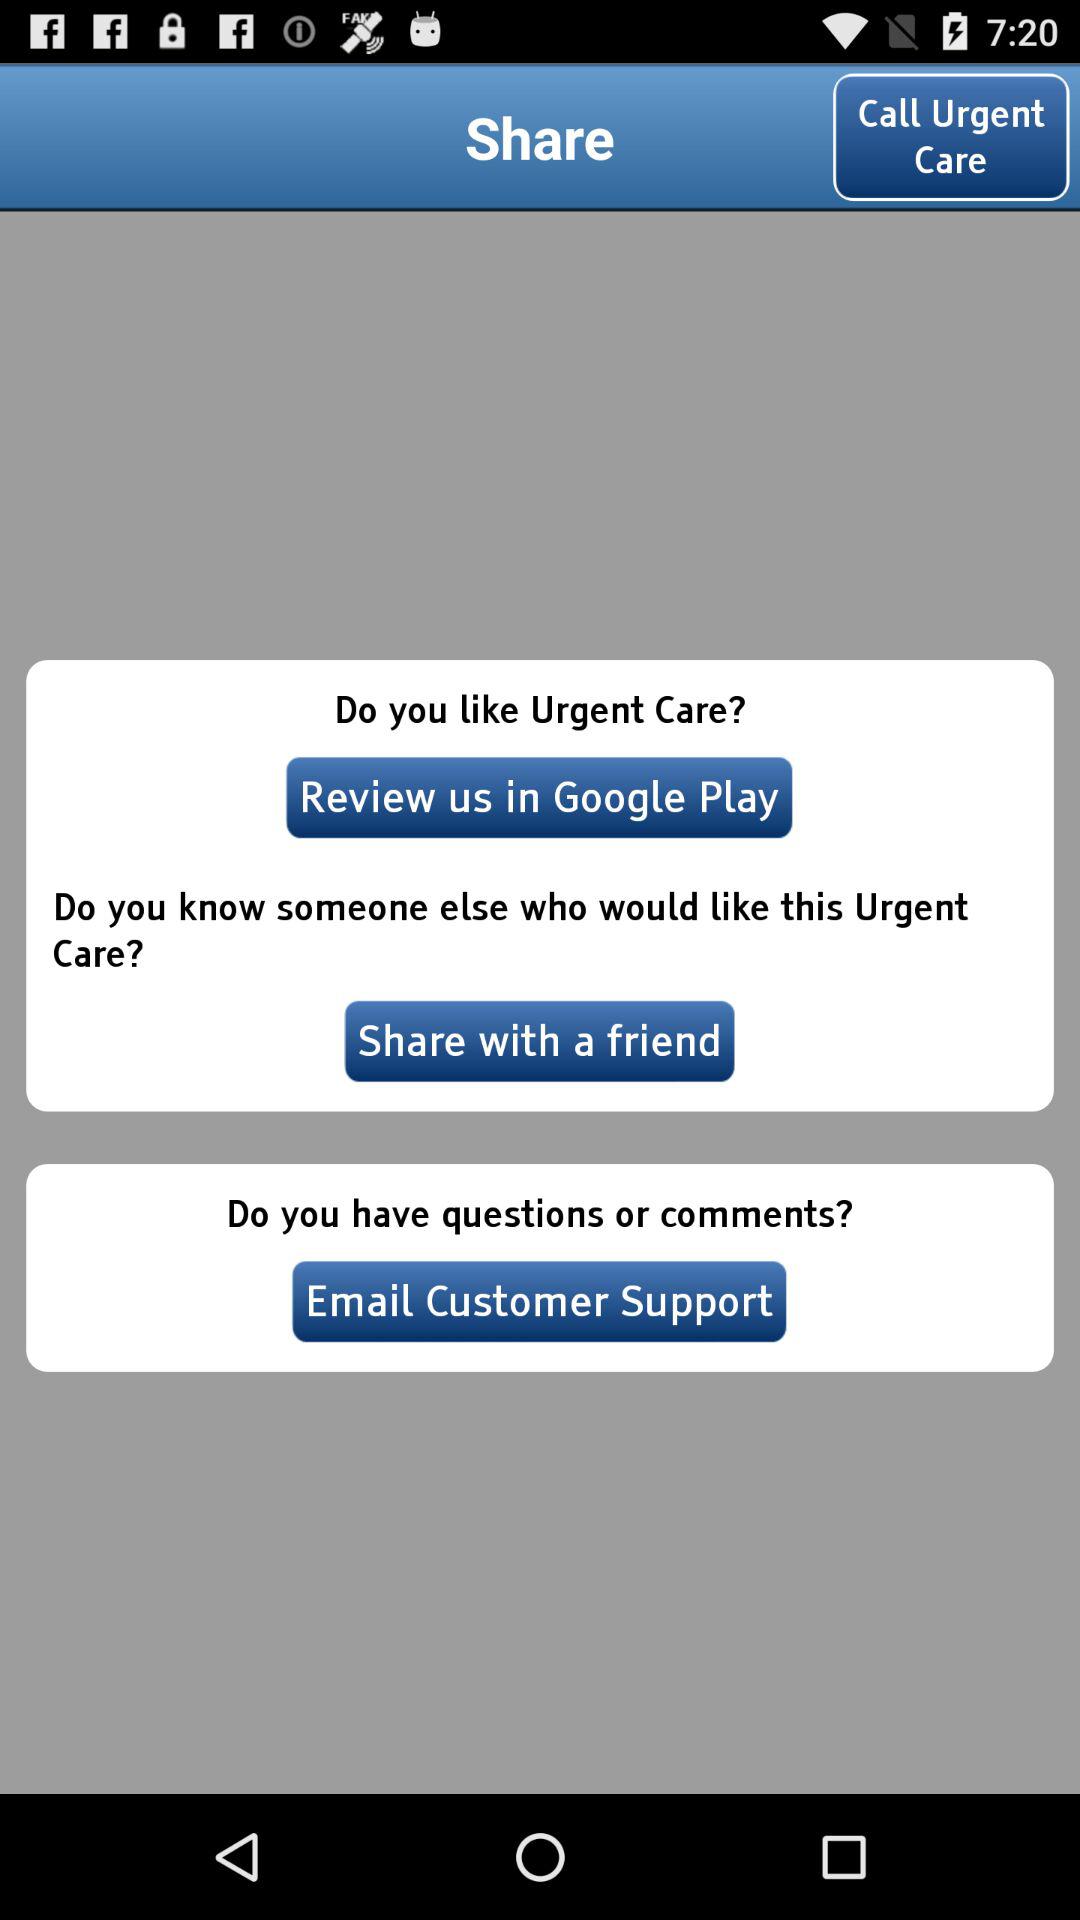 The width and height of the screenshot is (1080, 1920). I want to click on scroll to the share with a, so click(540, 1041).